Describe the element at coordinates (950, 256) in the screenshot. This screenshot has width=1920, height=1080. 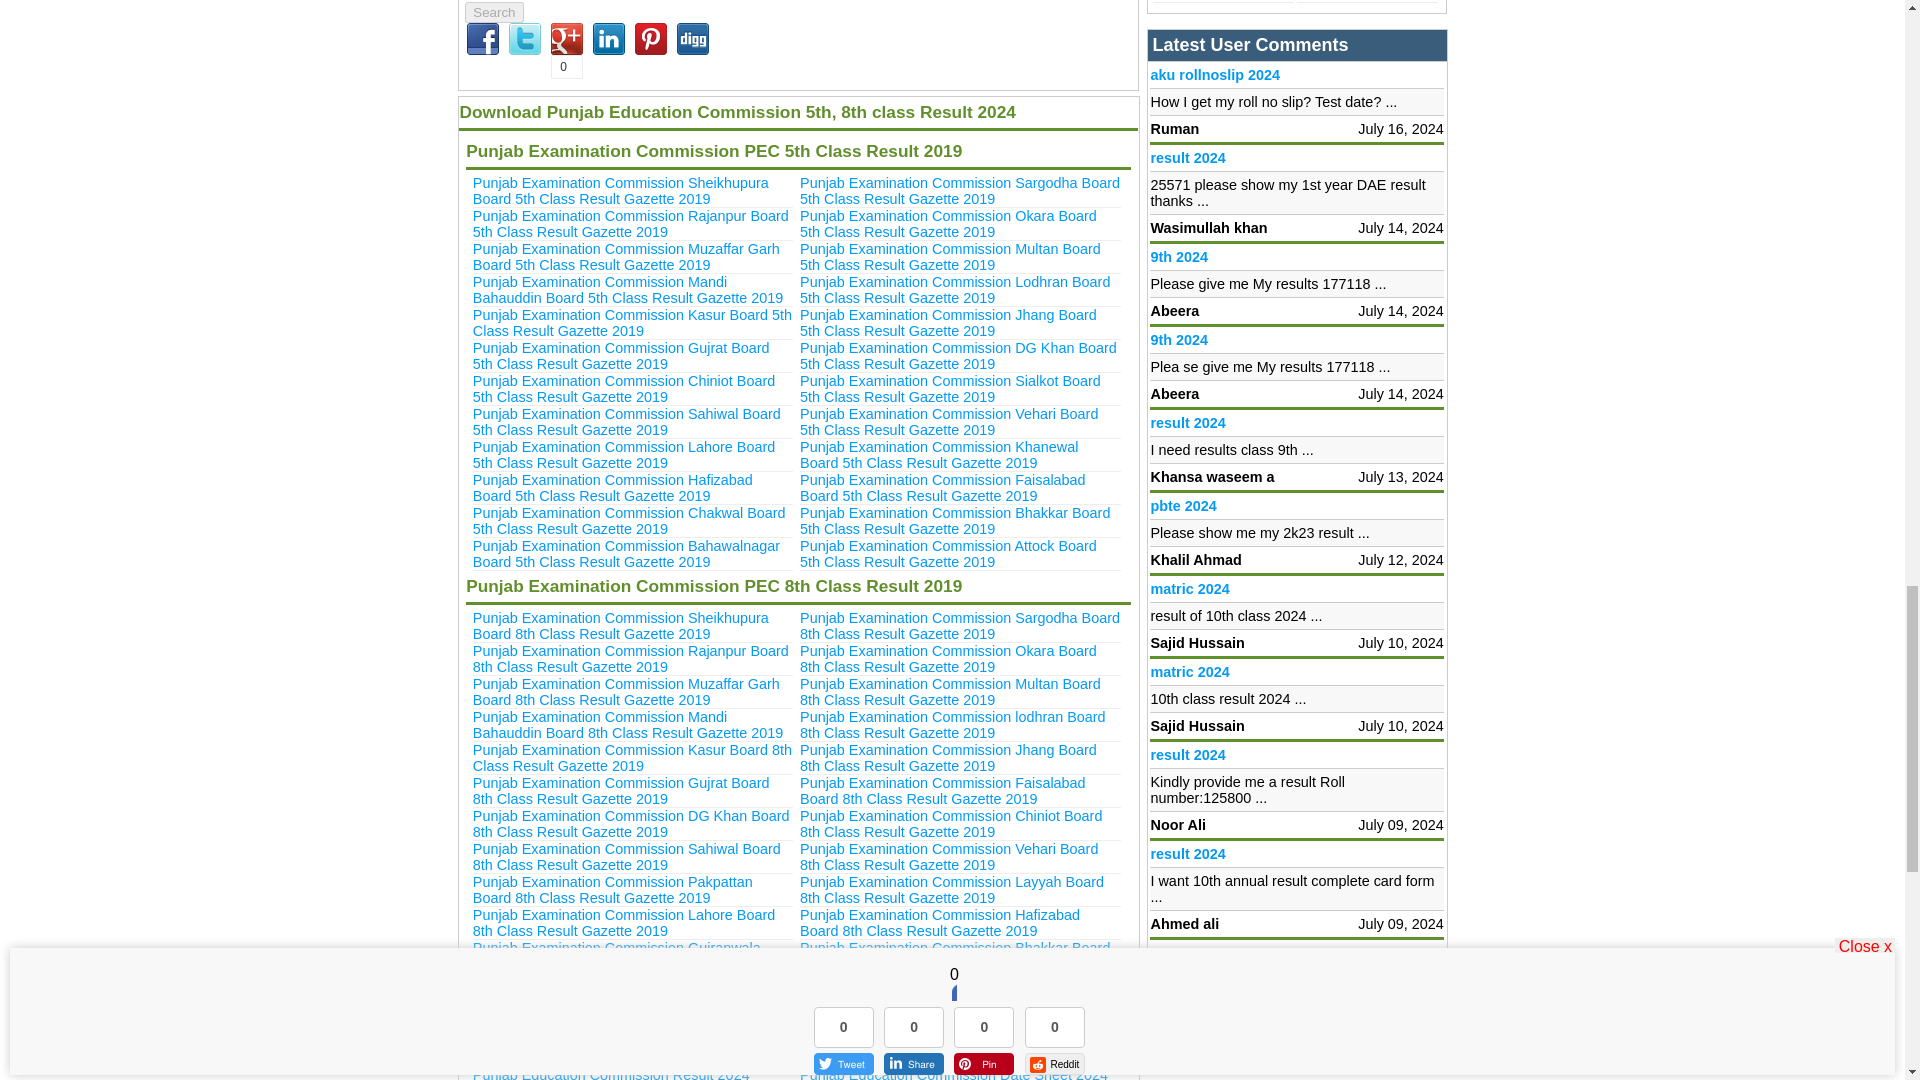
I see `PEC Multan Board 5th Class Result 2019` at that location.